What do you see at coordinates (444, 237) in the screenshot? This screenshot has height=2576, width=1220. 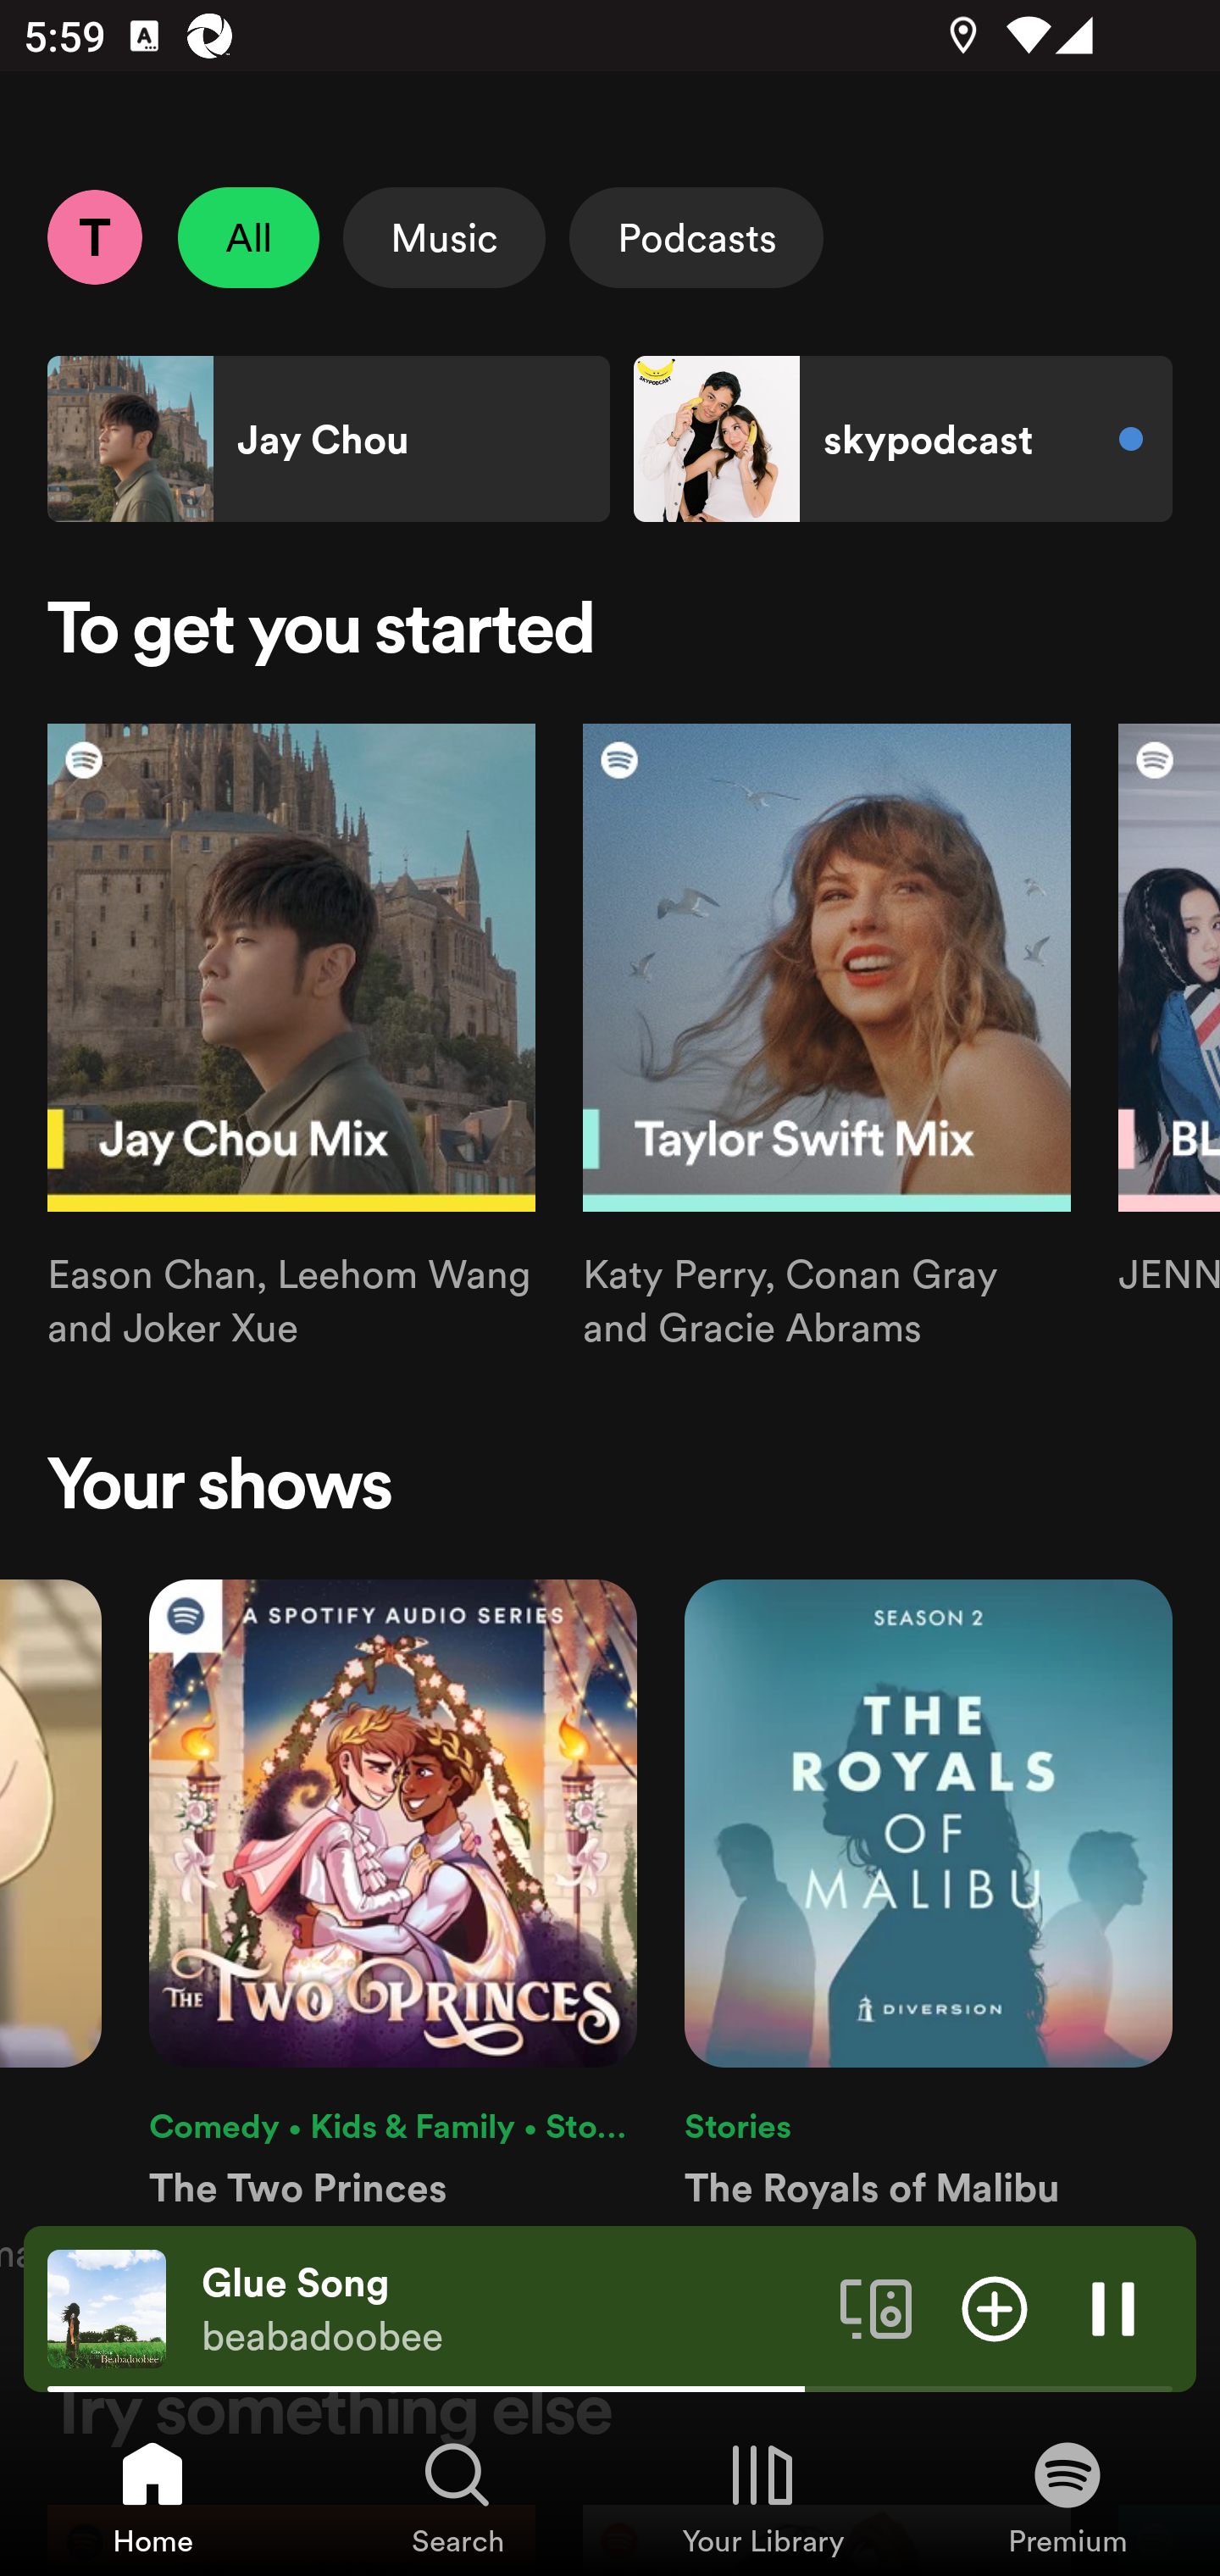 I see `Music Select Music` at bounding box center [444, 237].